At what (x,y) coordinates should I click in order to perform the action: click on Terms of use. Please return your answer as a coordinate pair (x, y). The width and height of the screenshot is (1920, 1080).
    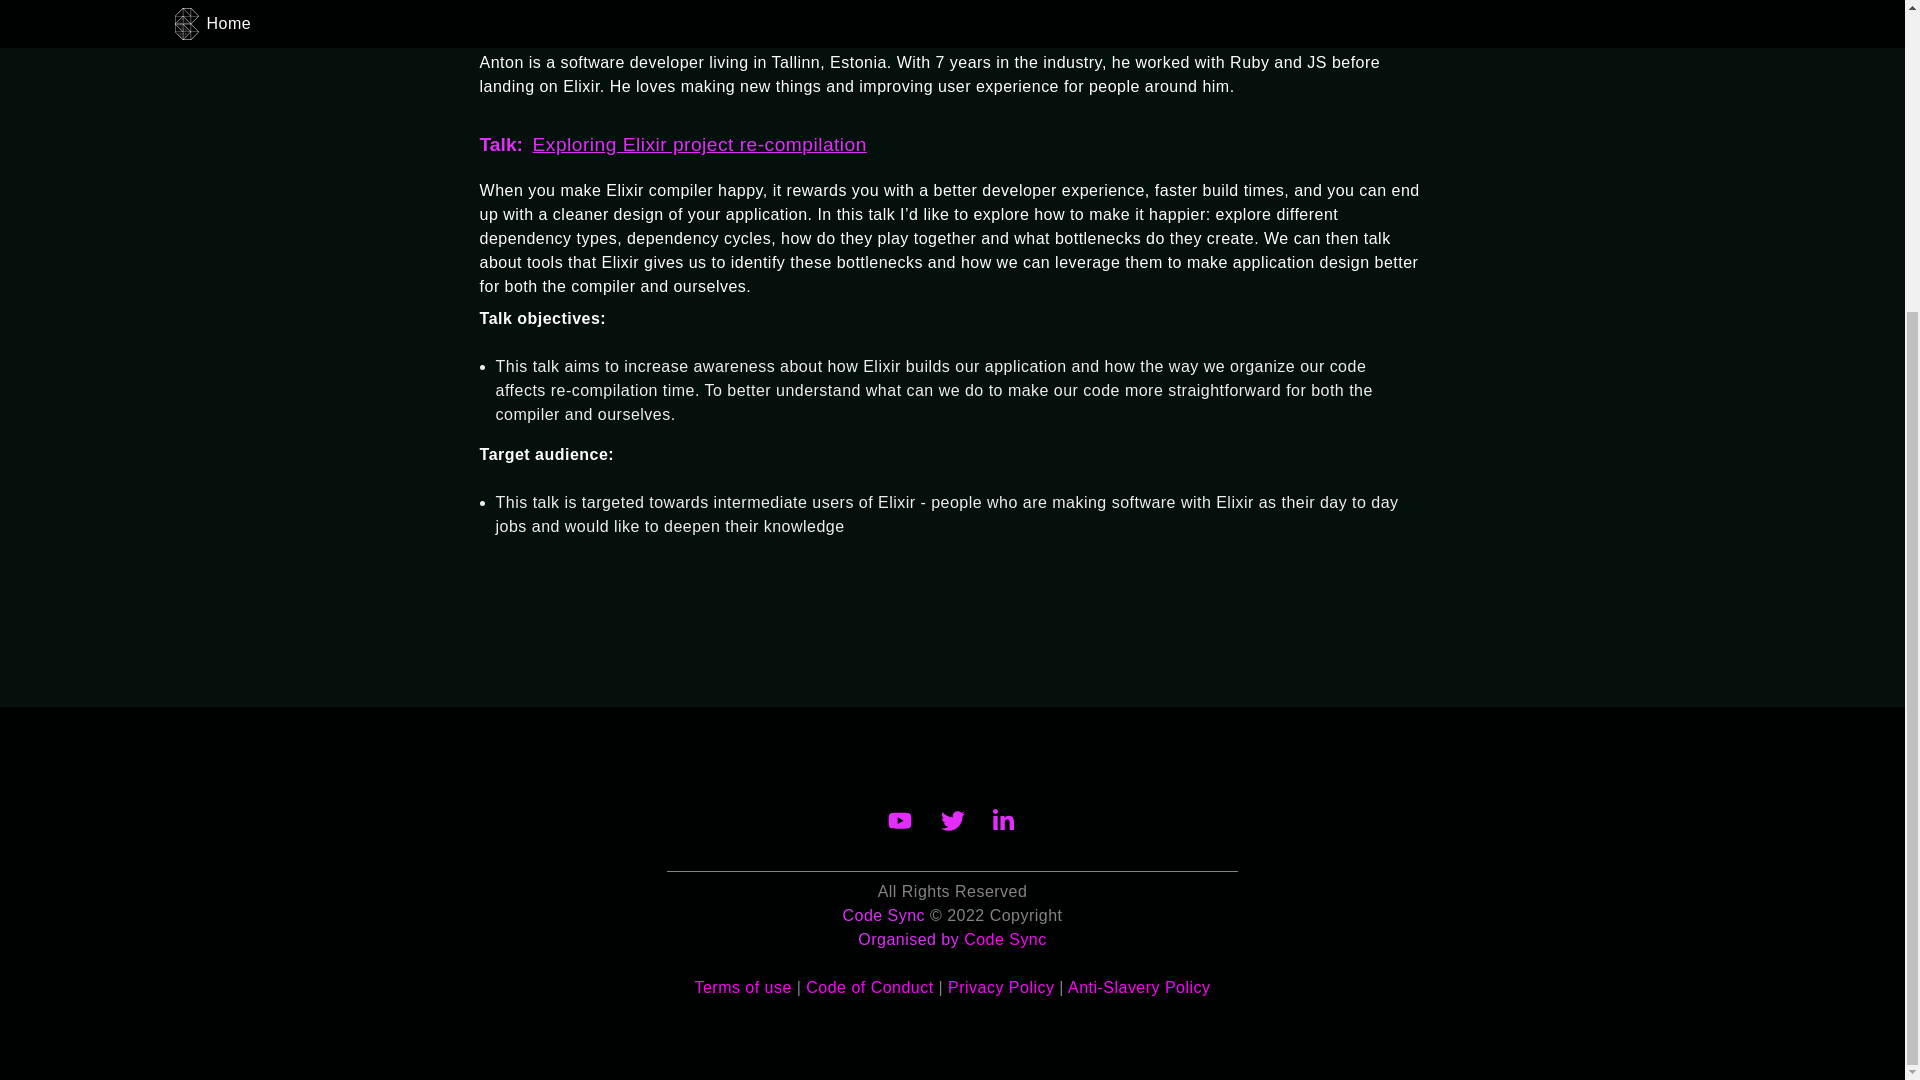
    Looking at the image, I should click on (742, 986).